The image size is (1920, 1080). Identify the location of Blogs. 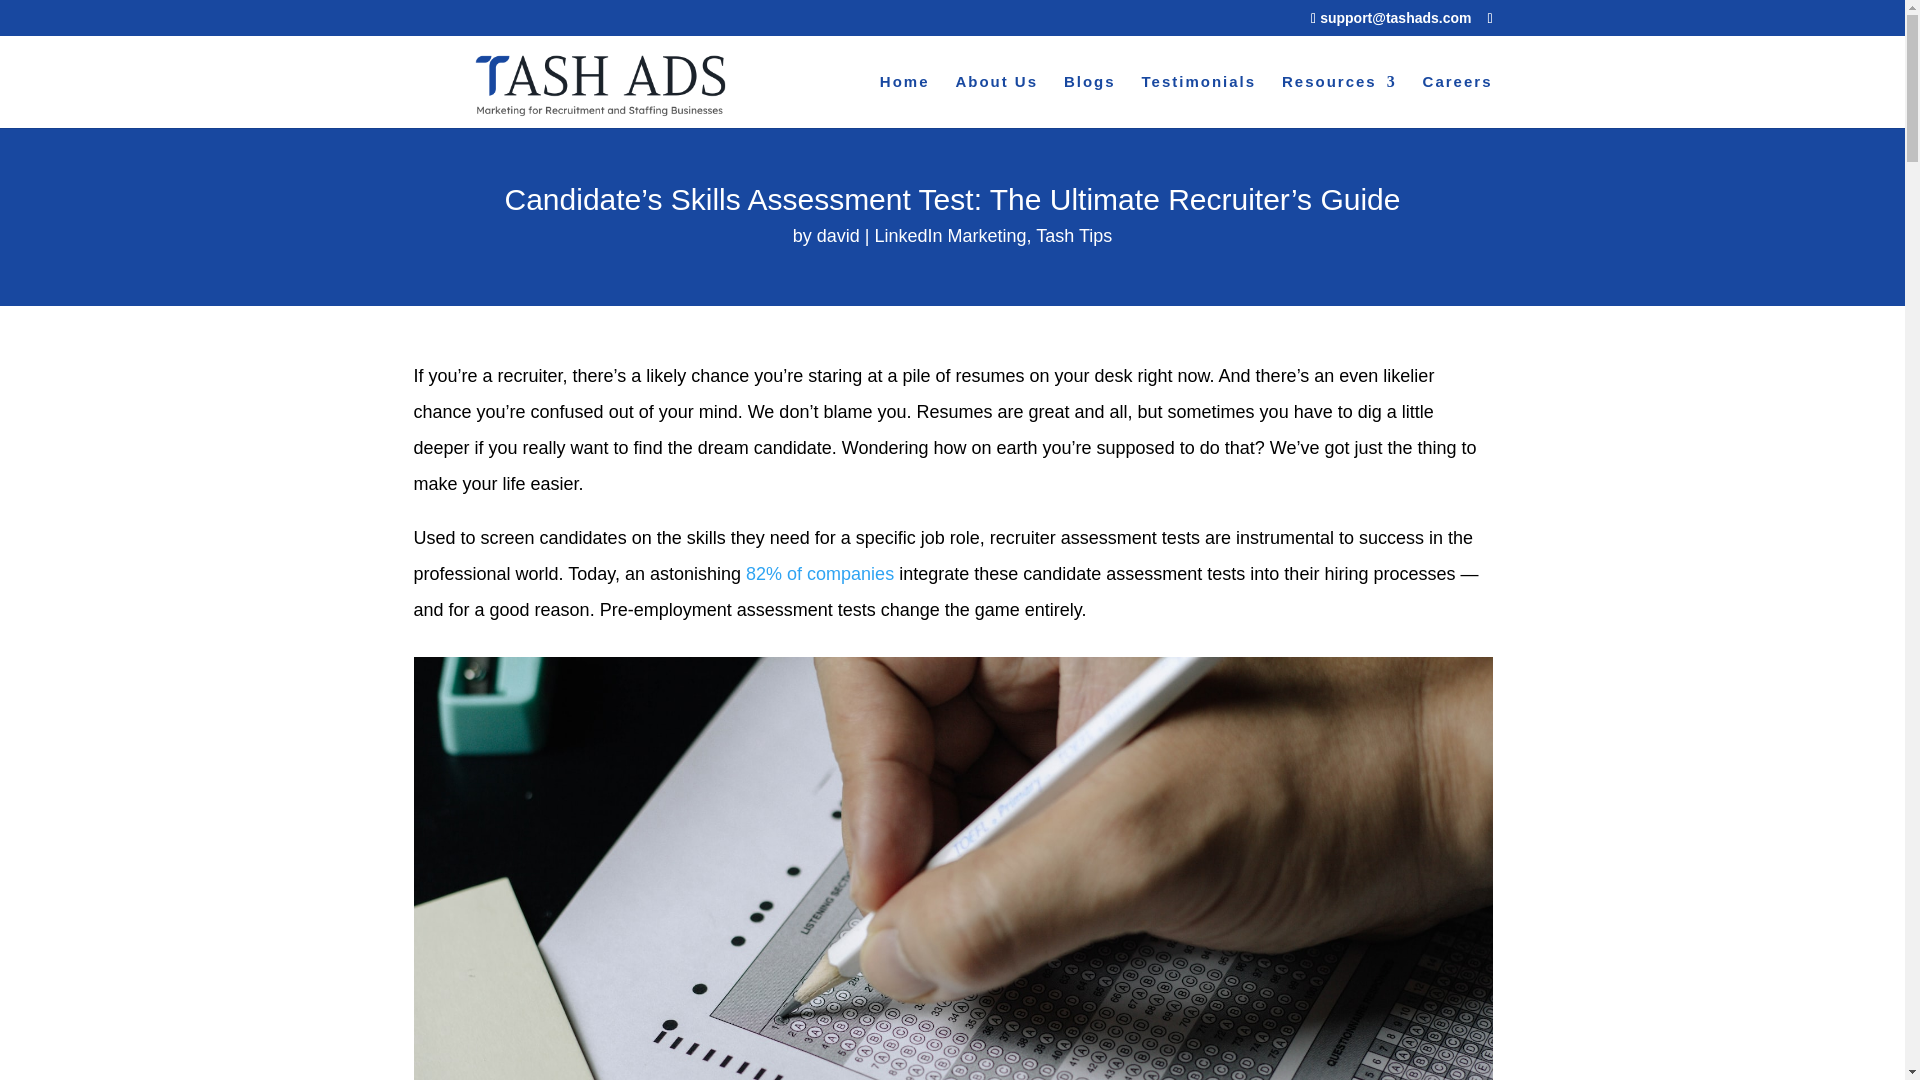
(1089, 101).